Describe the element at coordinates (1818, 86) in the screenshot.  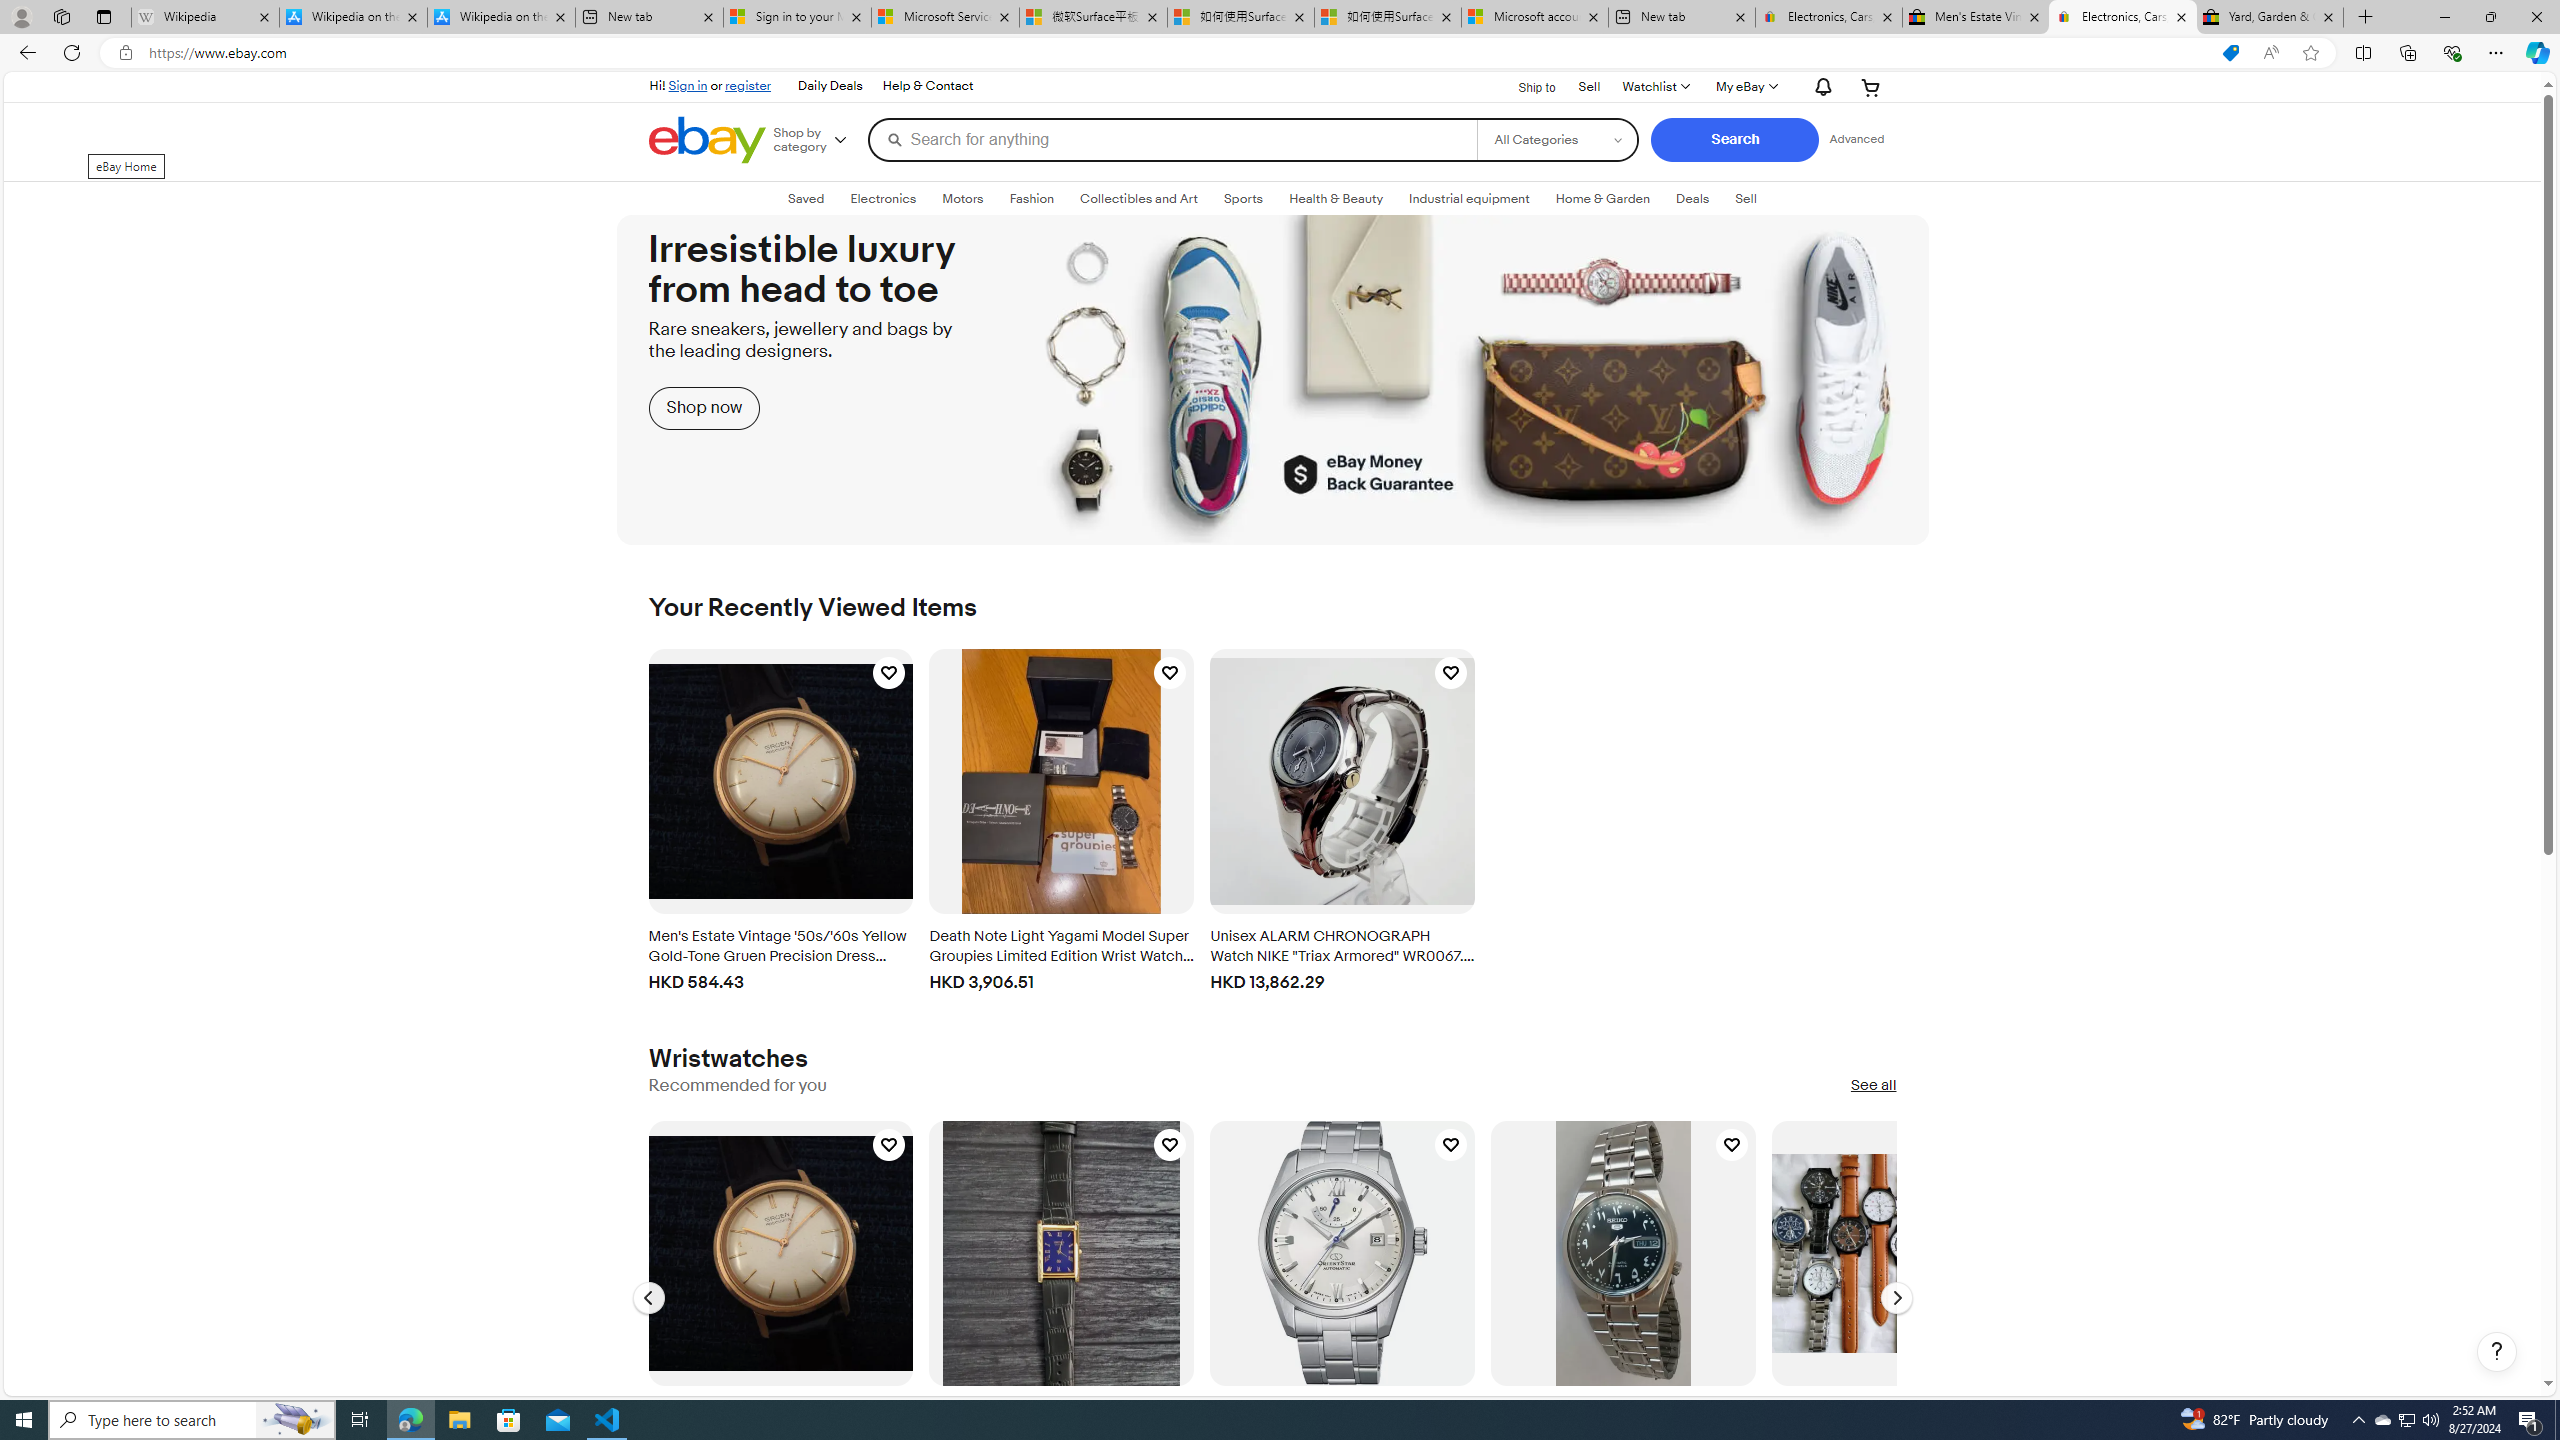
I see `Notifications` at that location.